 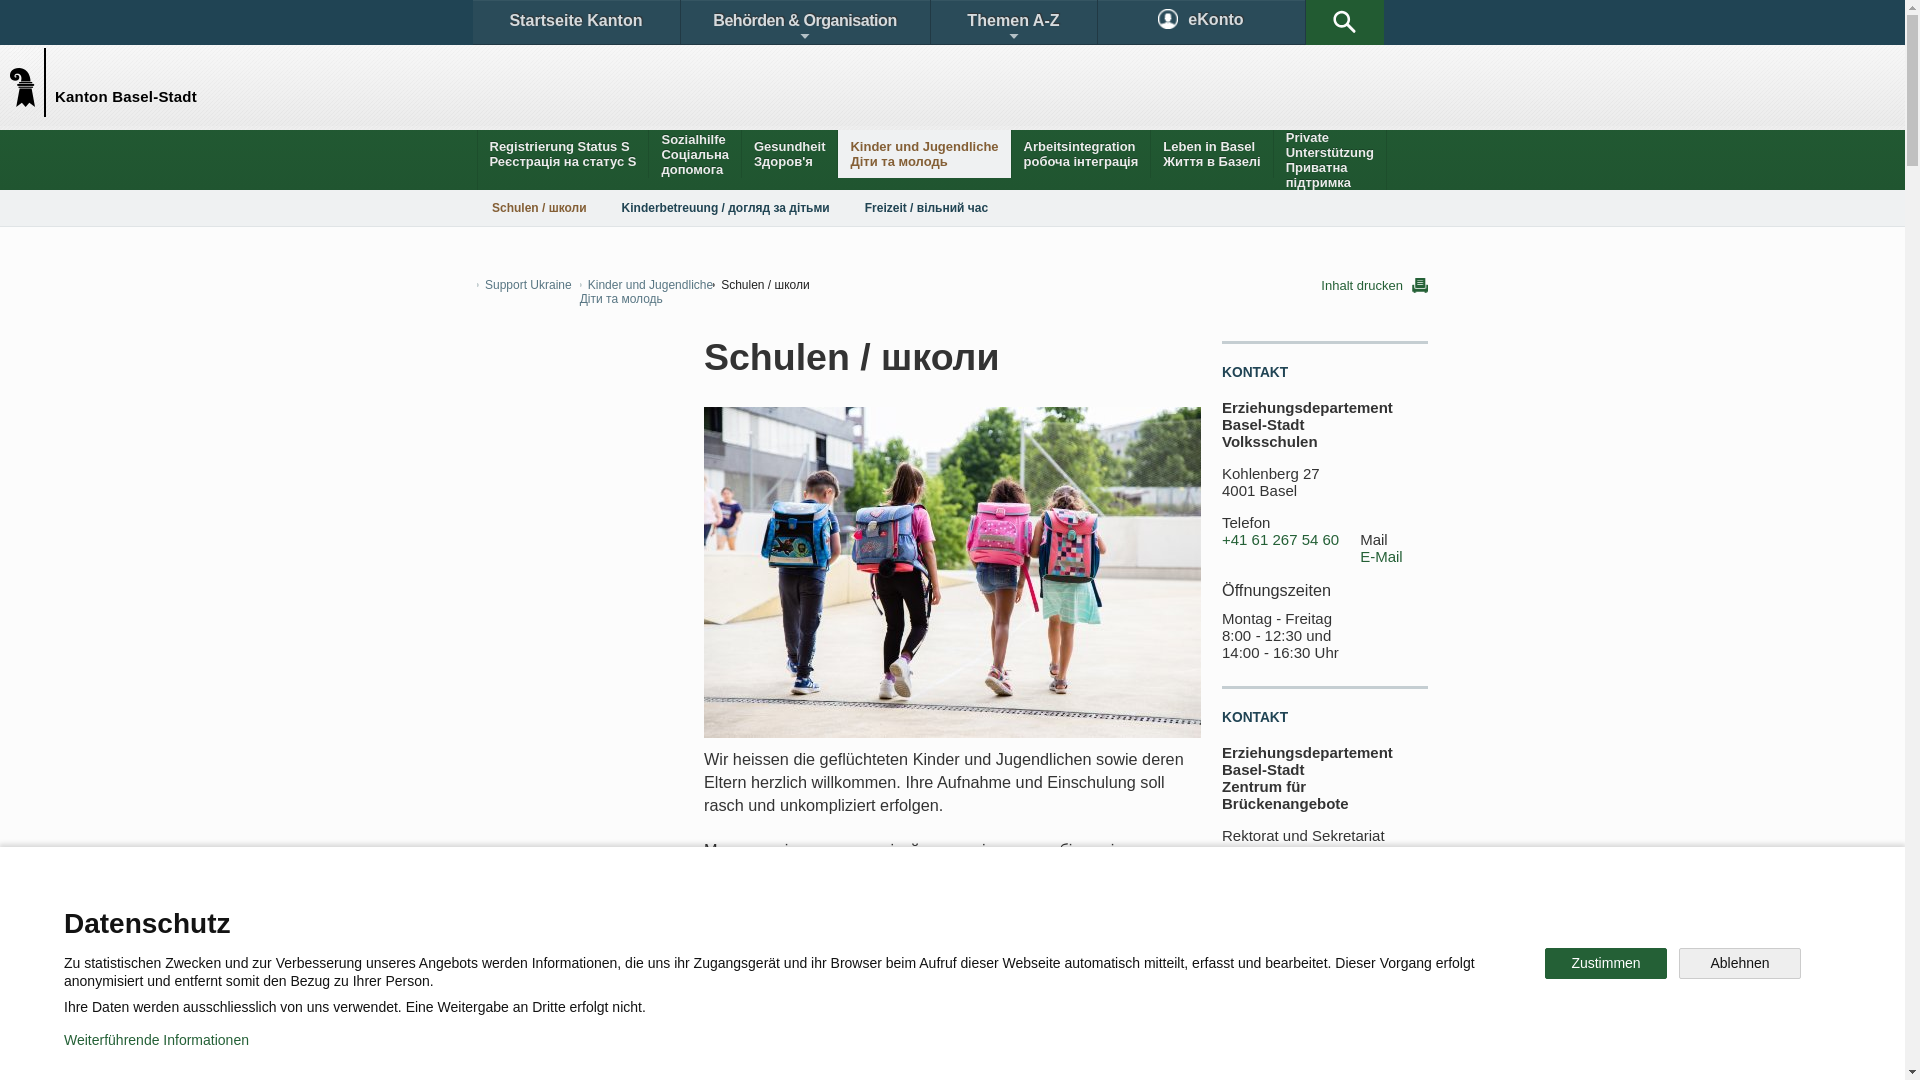 I want to click on Twitter, so click(x=847, y=984).